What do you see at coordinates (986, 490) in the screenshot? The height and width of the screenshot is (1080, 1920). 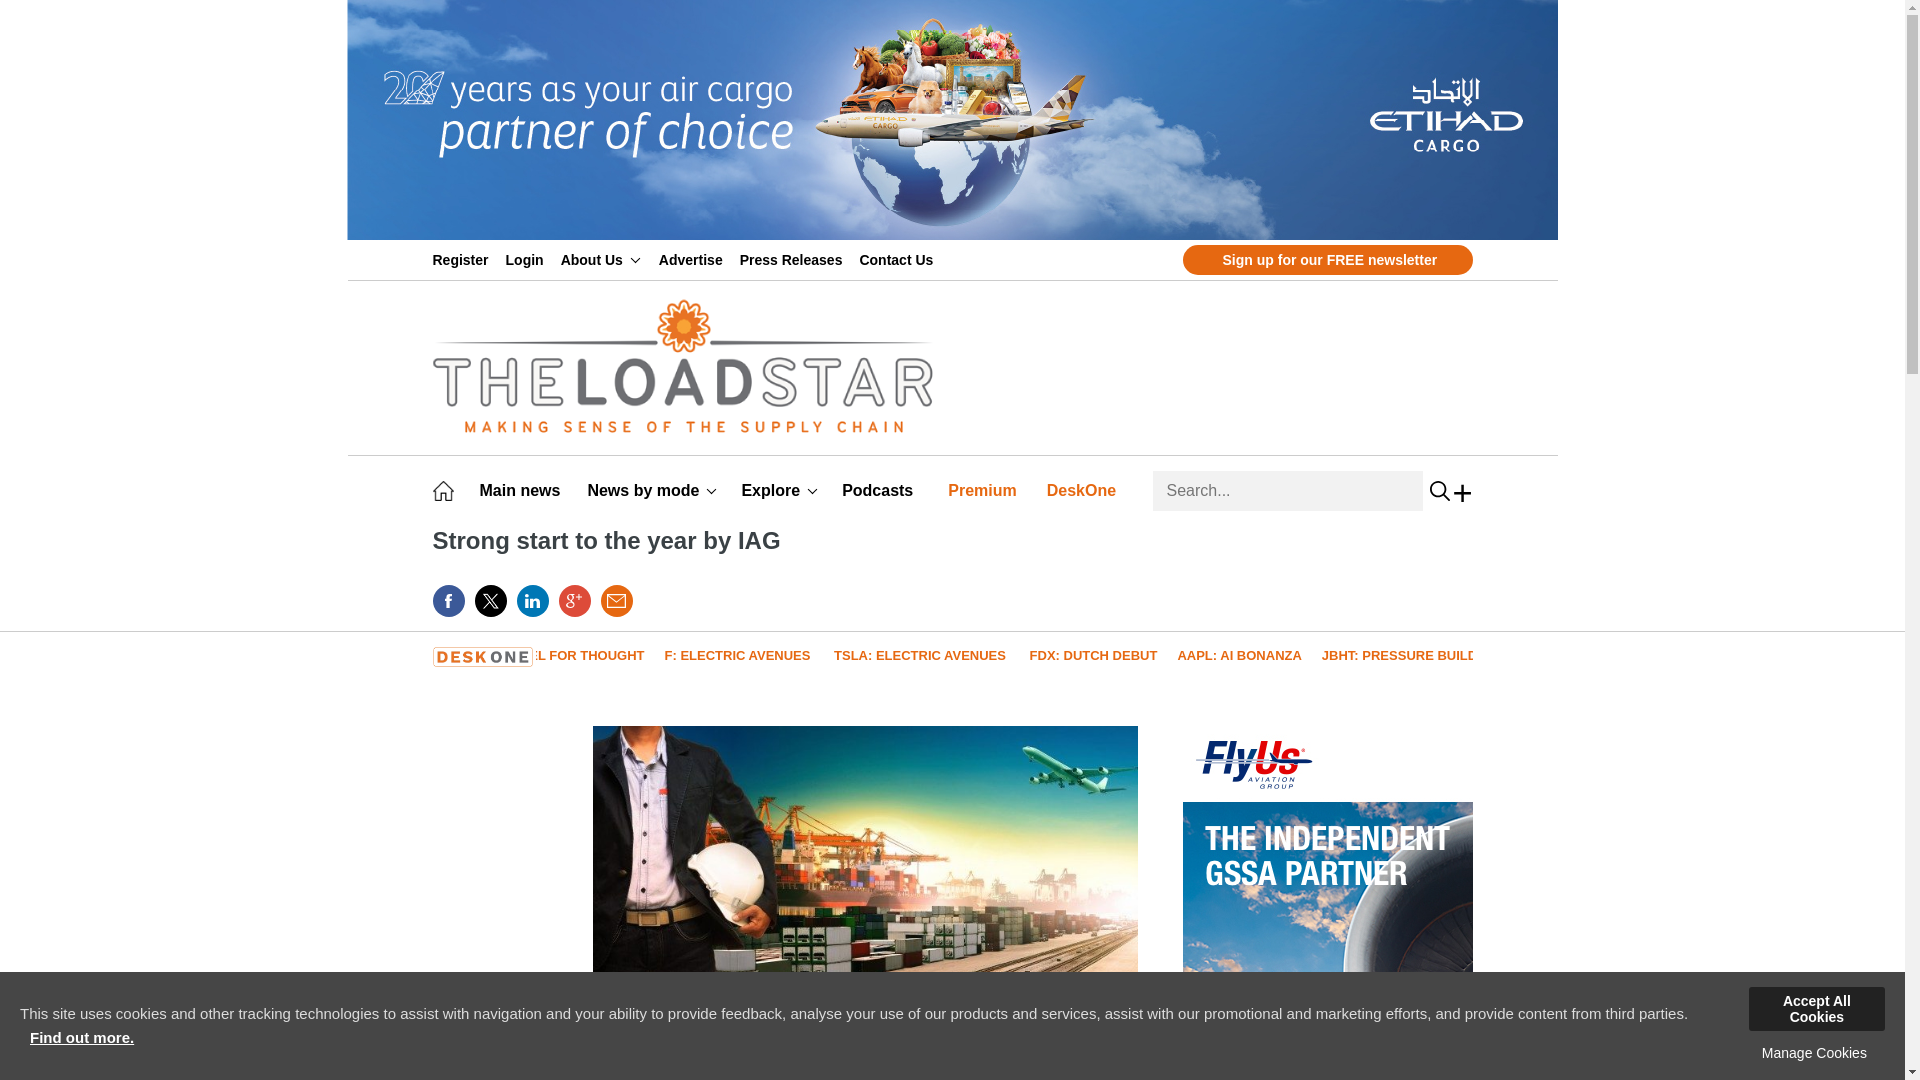 I see `Premium` at bounding box center [986, 490].